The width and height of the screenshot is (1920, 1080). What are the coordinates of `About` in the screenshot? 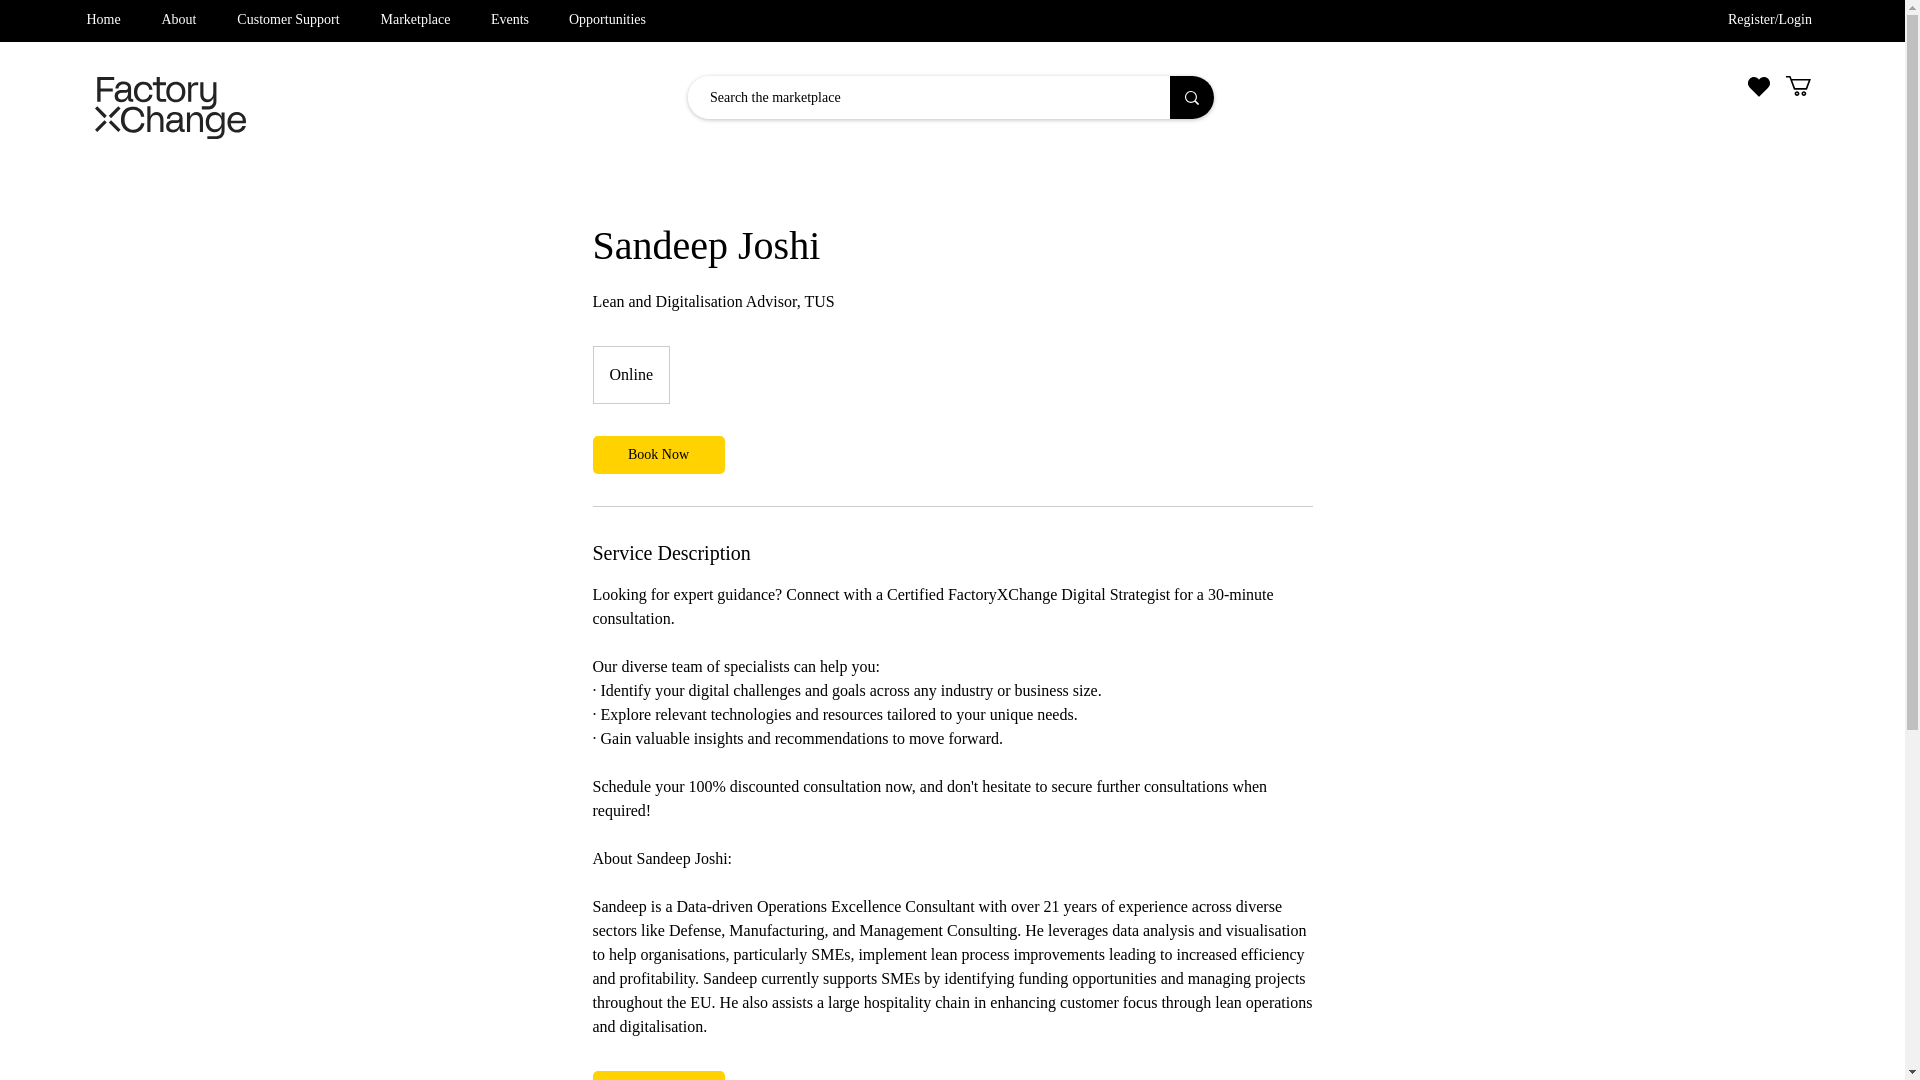 It's located at (178, 20).